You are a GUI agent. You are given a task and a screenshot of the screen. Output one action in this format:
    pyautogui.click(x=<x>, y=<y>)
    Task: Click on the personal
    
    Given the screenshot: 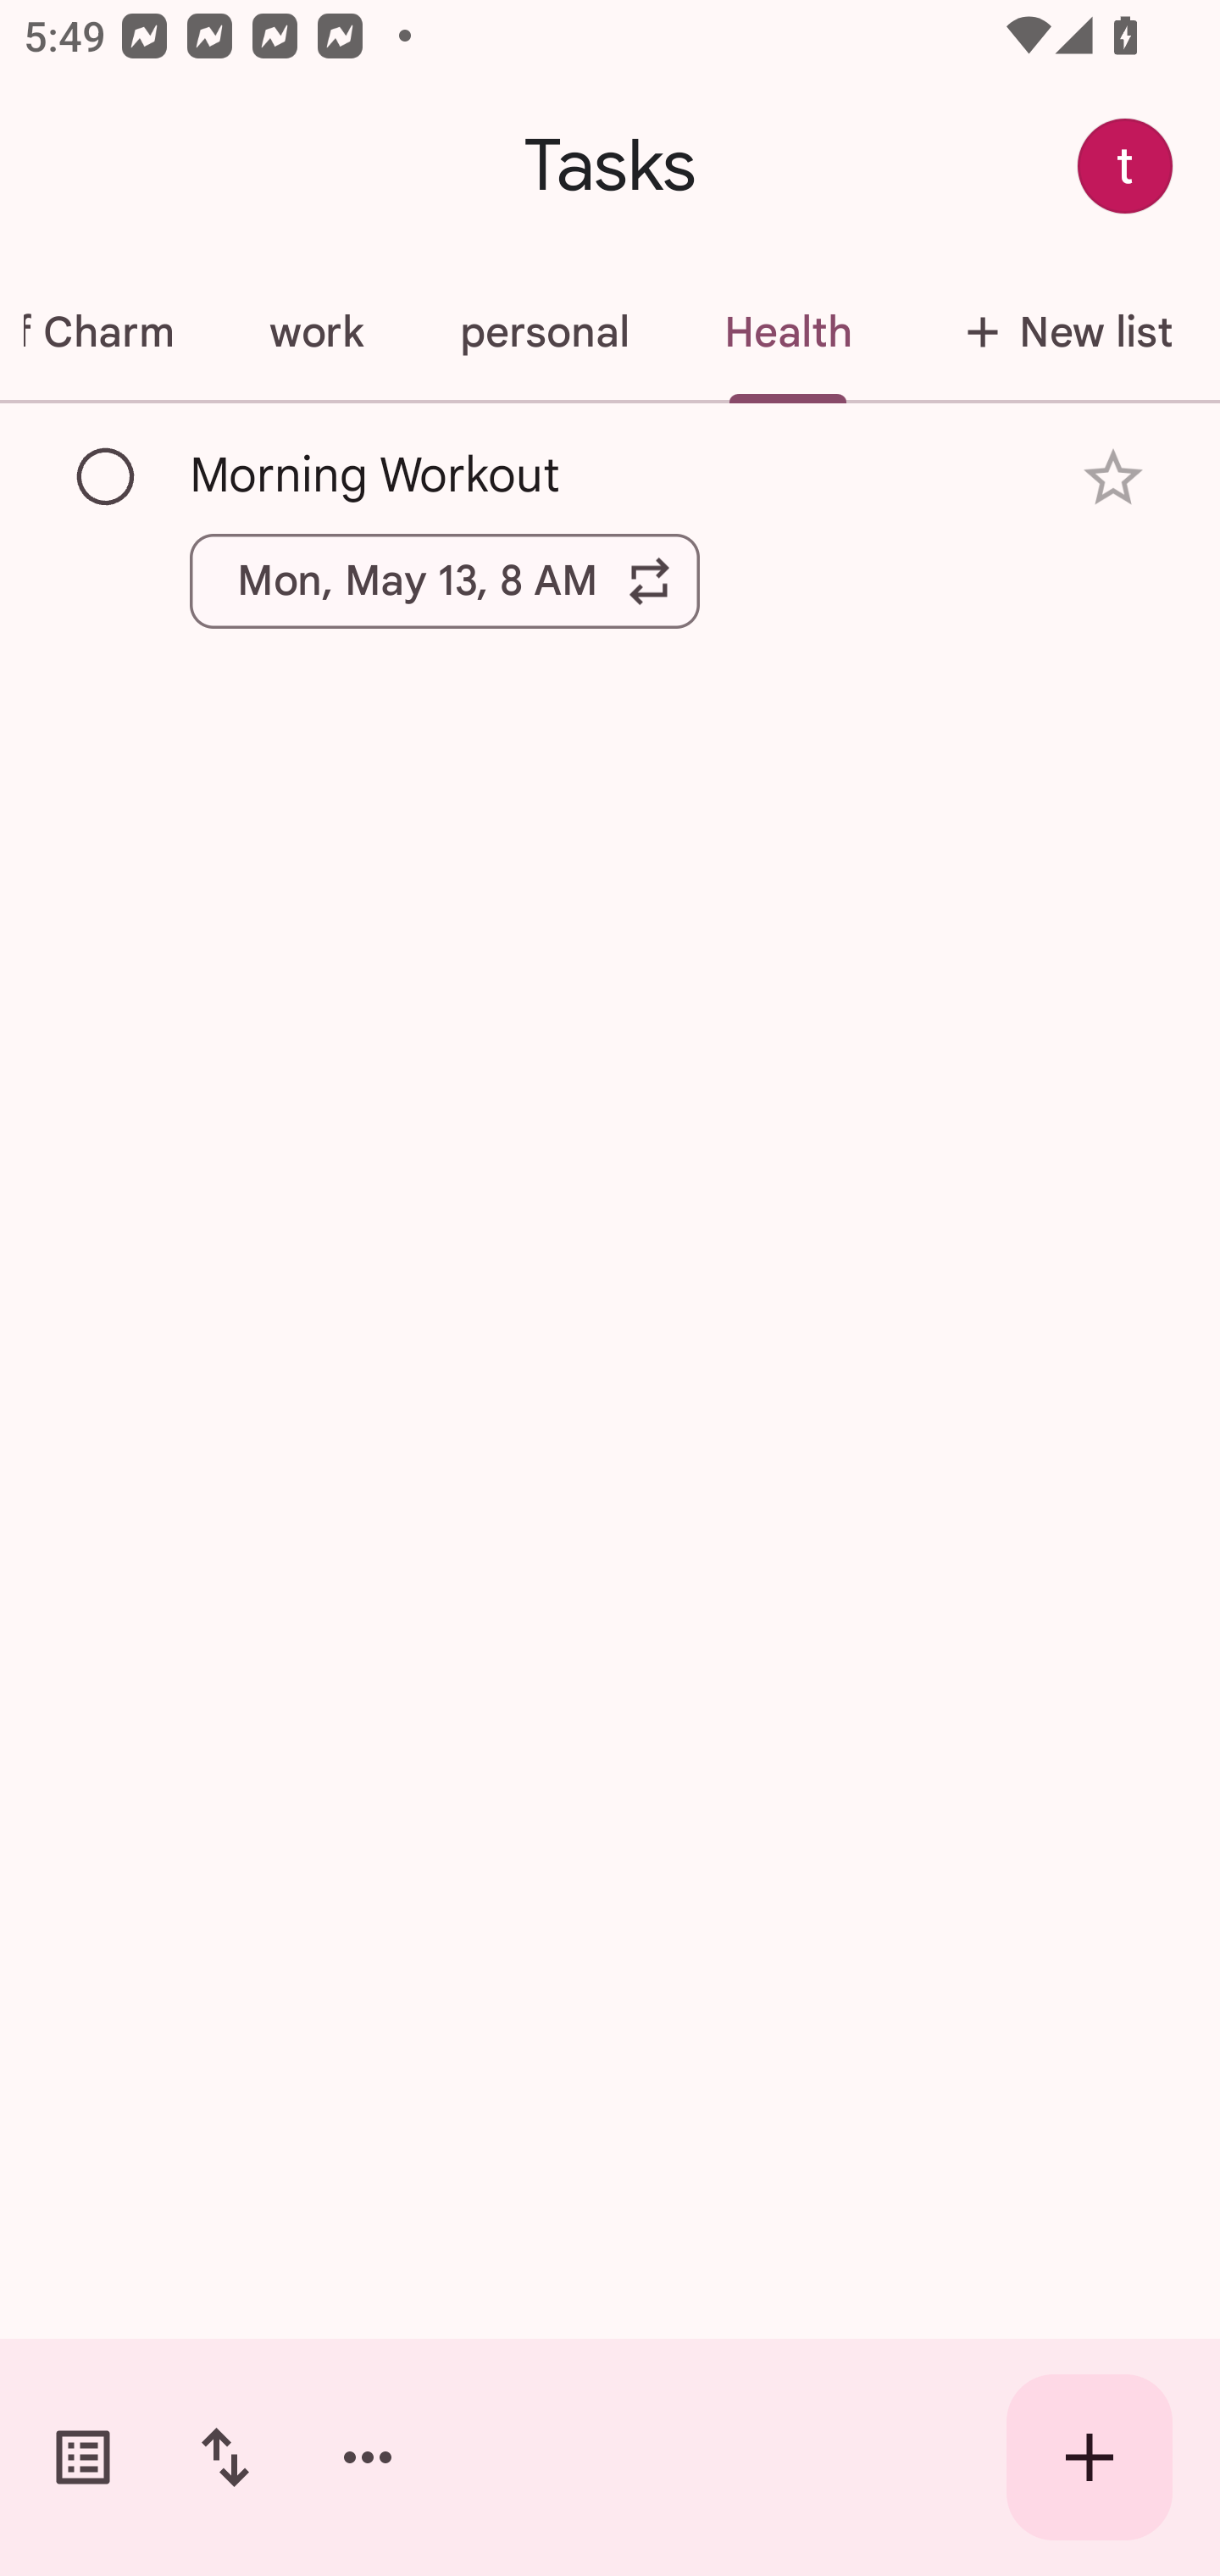 What is the action you would take?
    pyautogui.click(x=544, y=332)
    